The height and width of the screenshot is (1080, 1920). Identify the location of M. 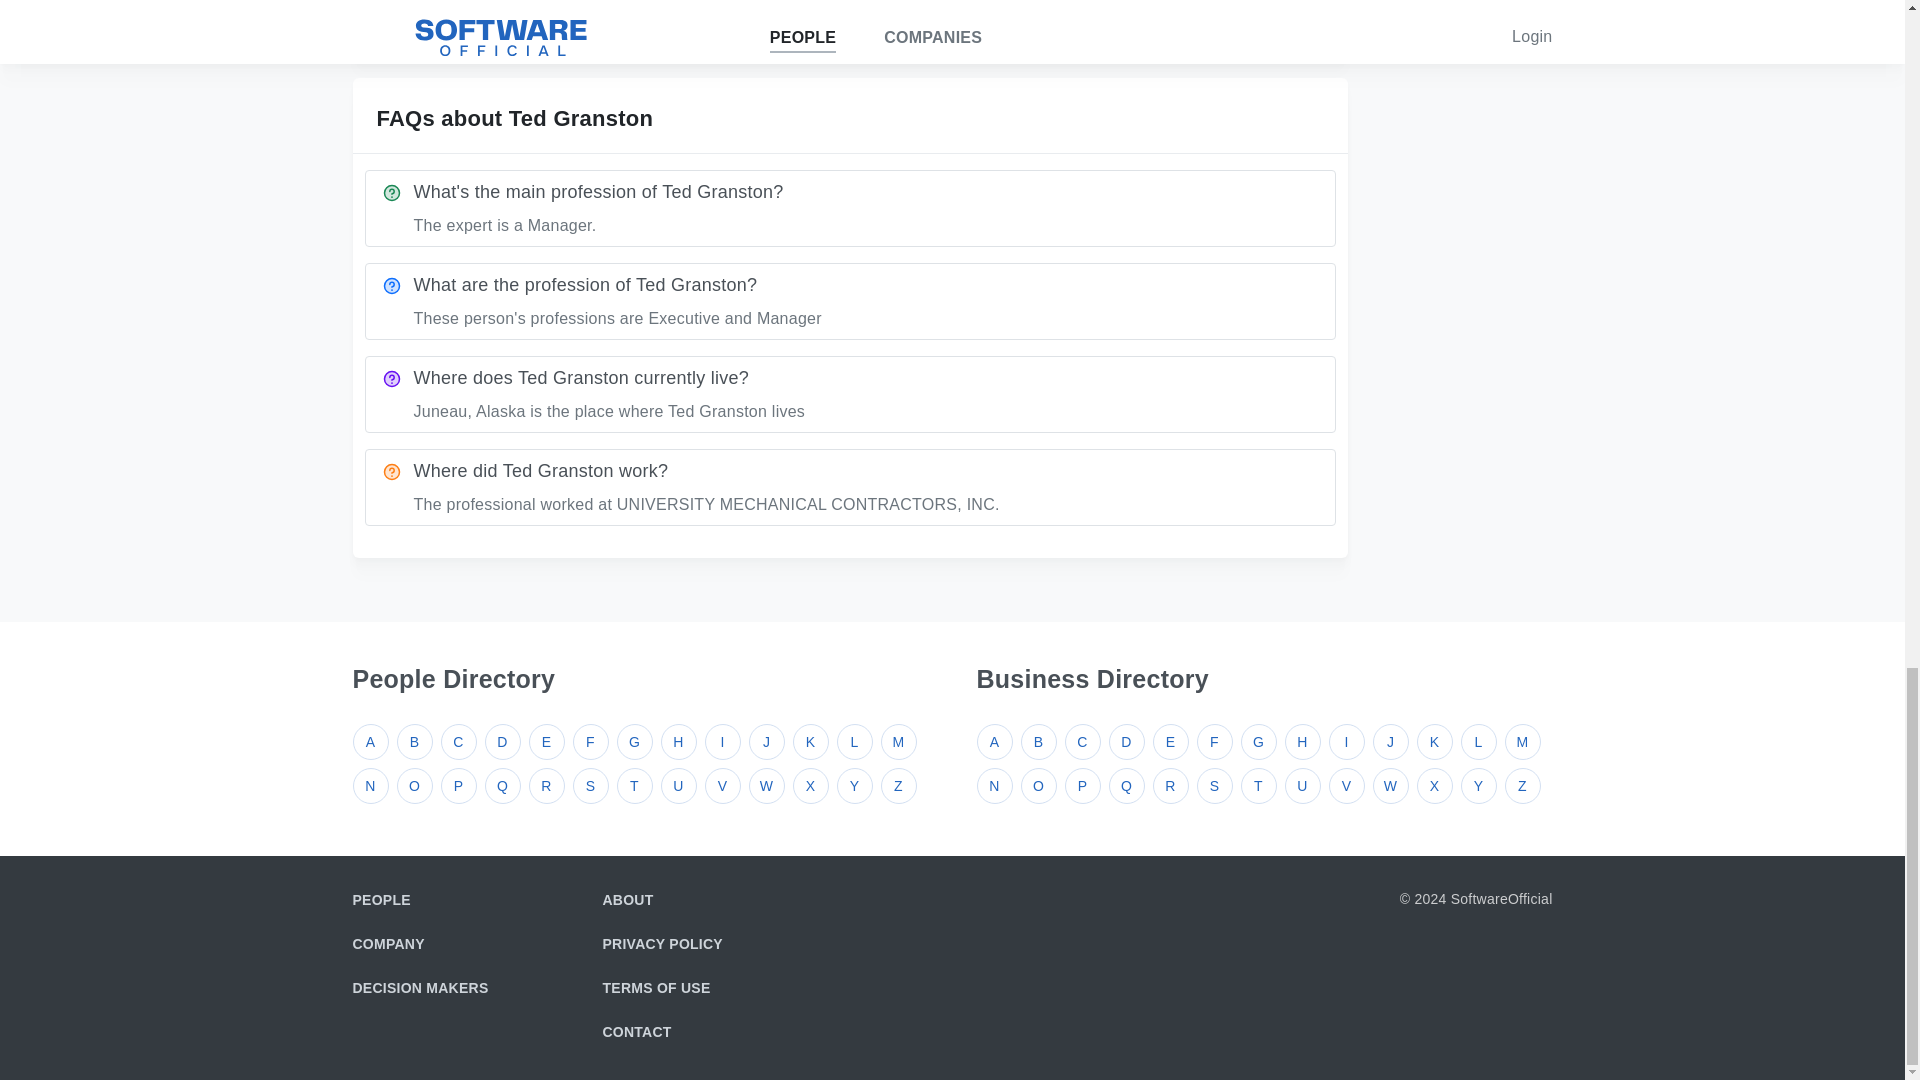
(897, 742).